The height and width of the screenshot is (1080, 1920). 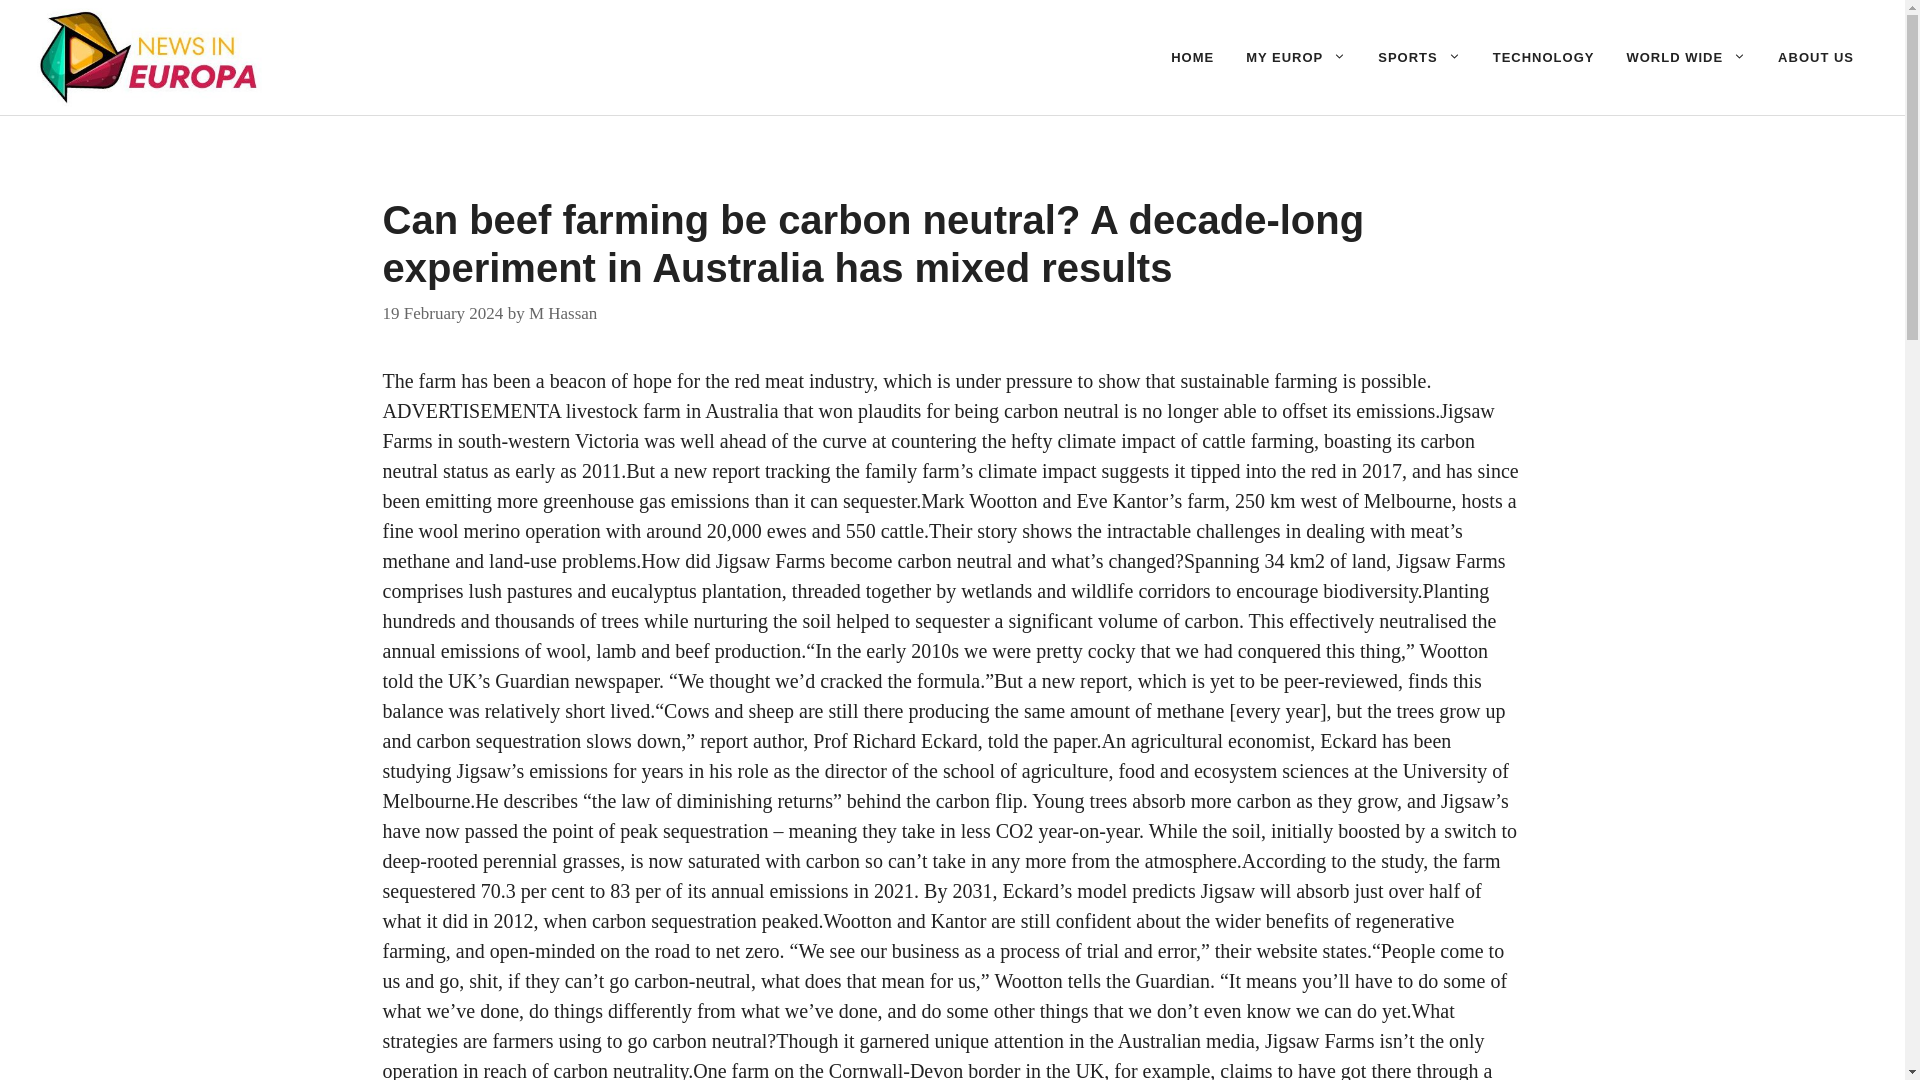 I want to click on TECHNOLOGY, so click(x=1543, y=58).